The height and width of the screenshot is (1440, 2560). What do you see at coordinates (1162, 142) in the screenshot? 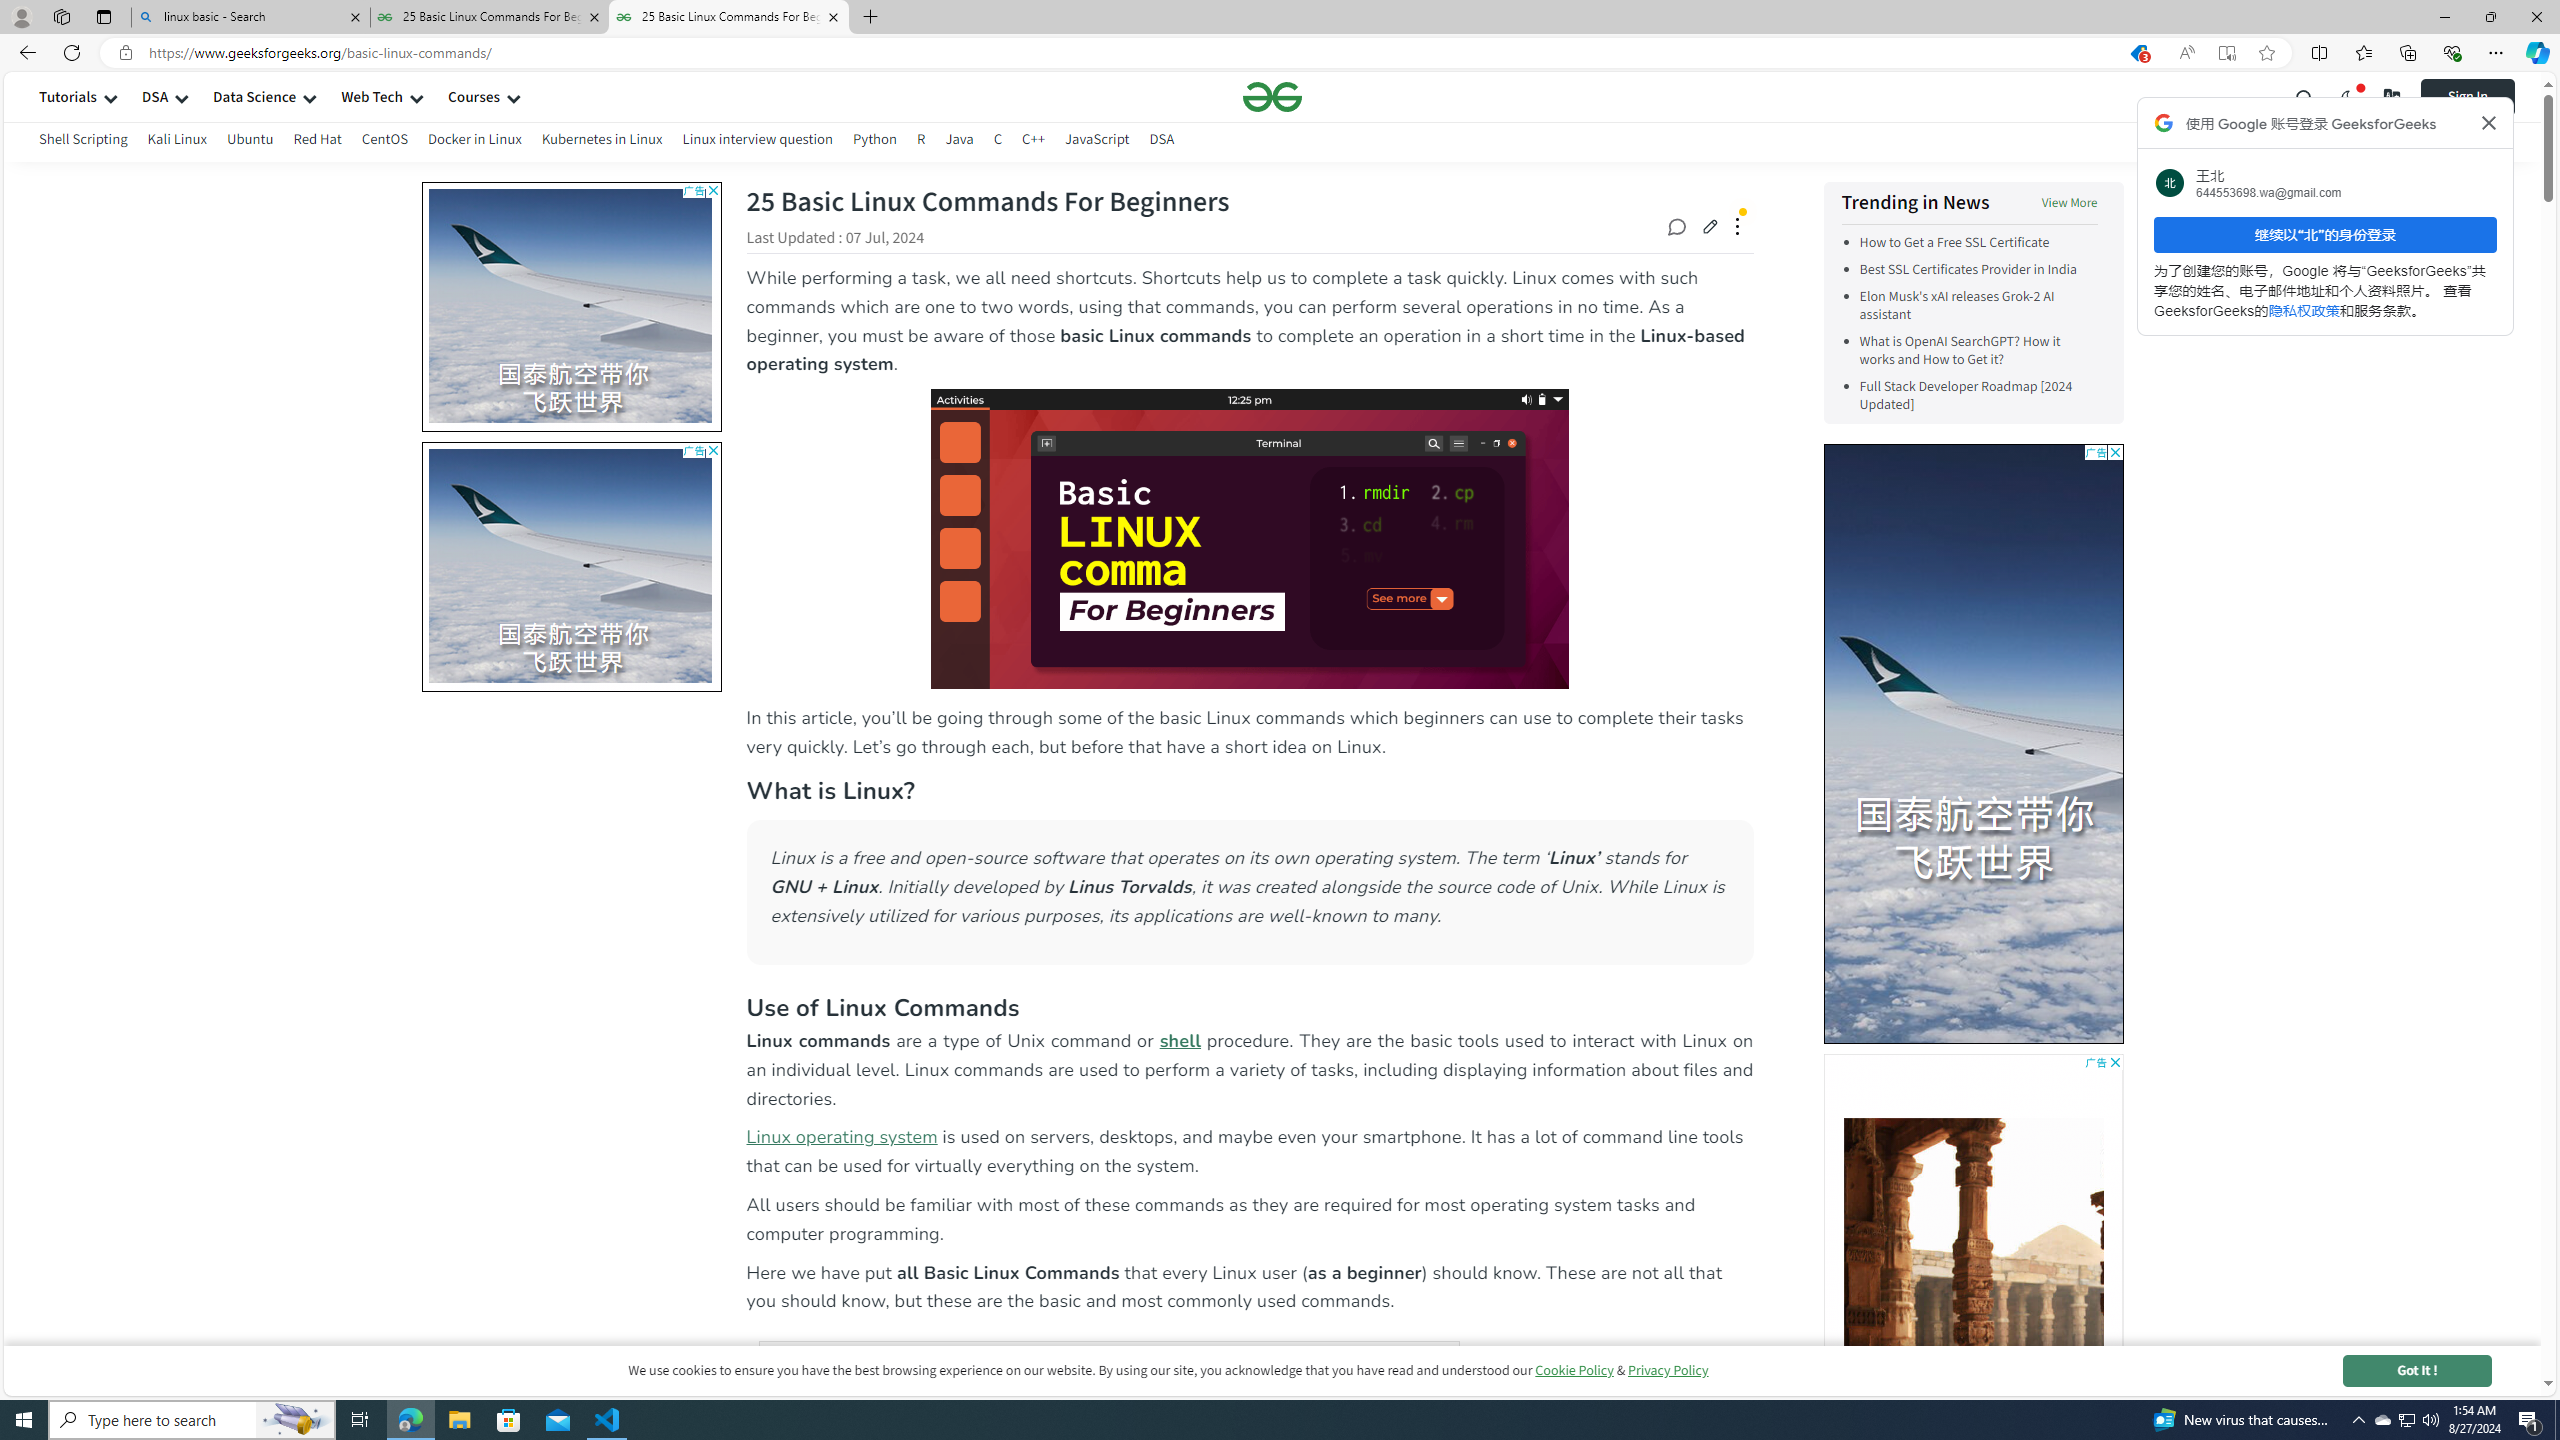
I see `DSA` at bounding box center [1162, 142].